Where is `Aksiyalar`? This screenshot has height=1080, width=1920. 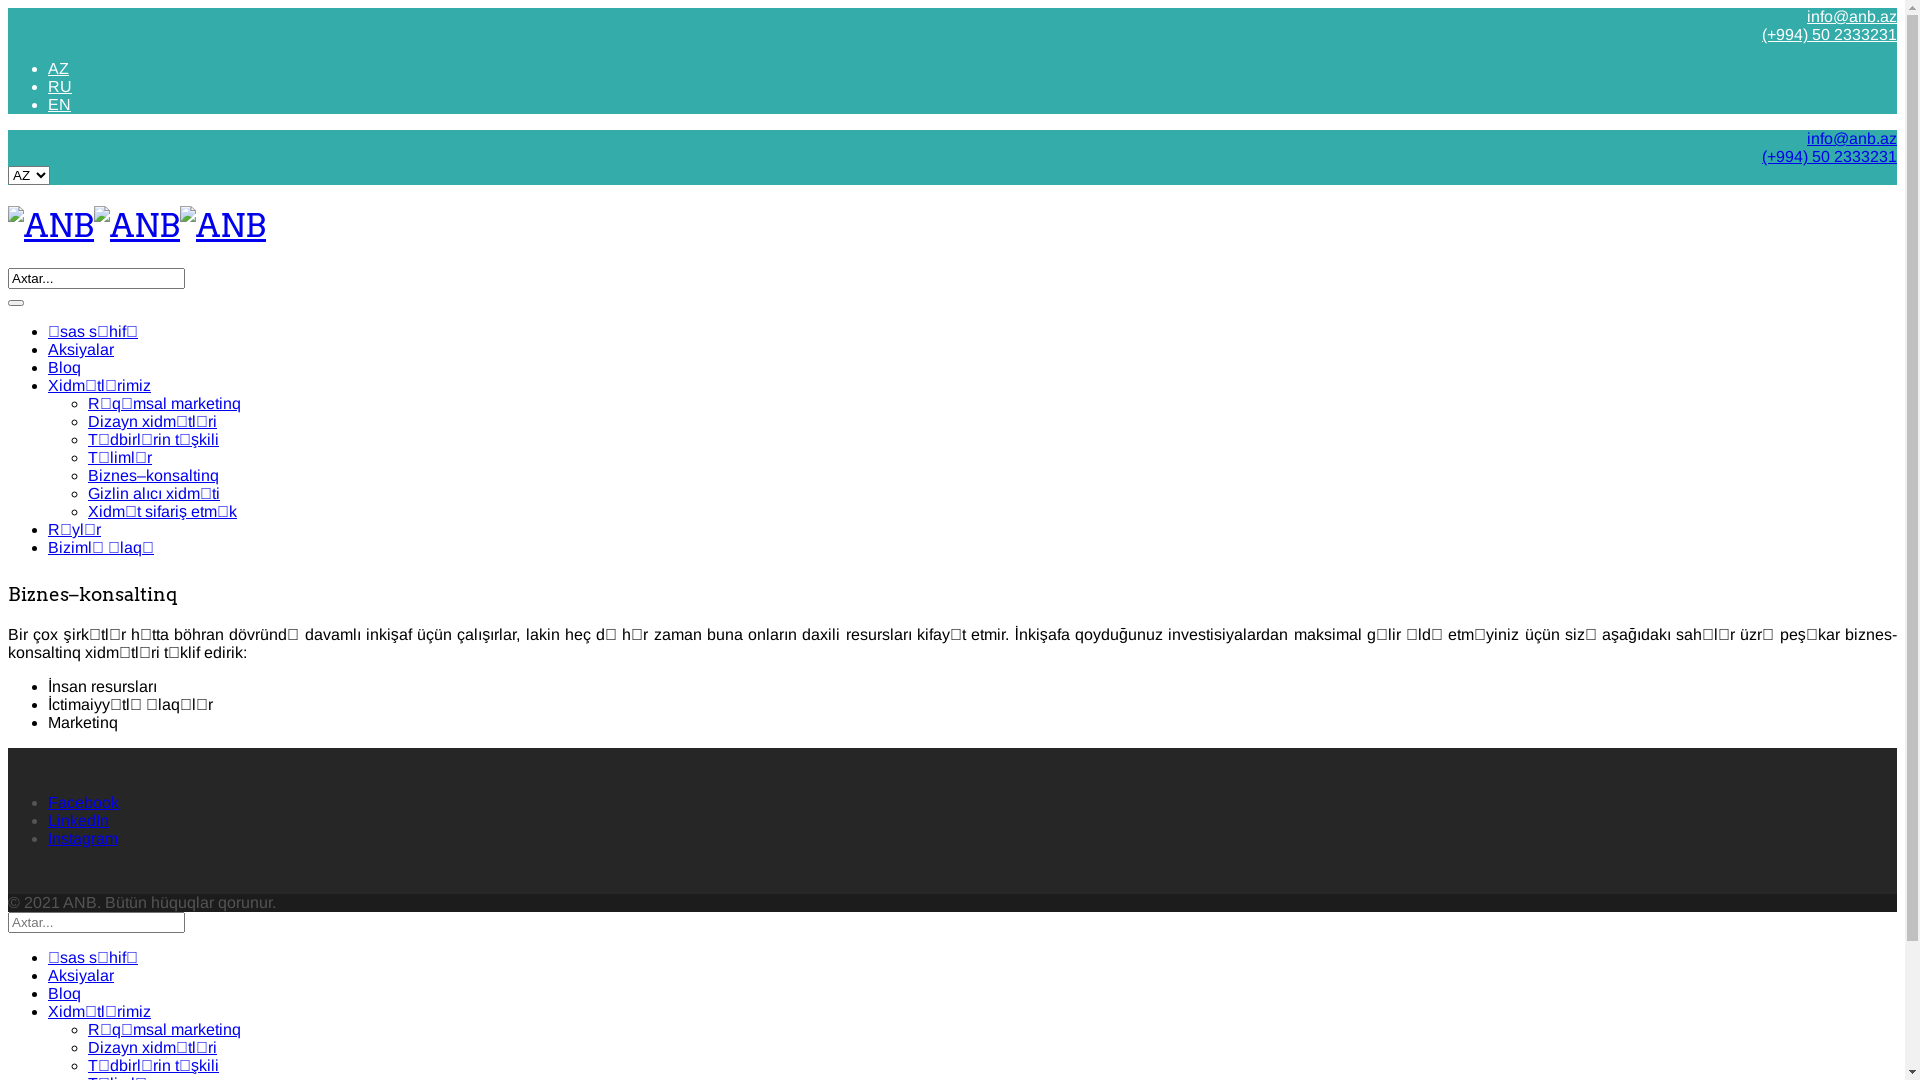
Aksiyalar is located at coordinates (81, 350).